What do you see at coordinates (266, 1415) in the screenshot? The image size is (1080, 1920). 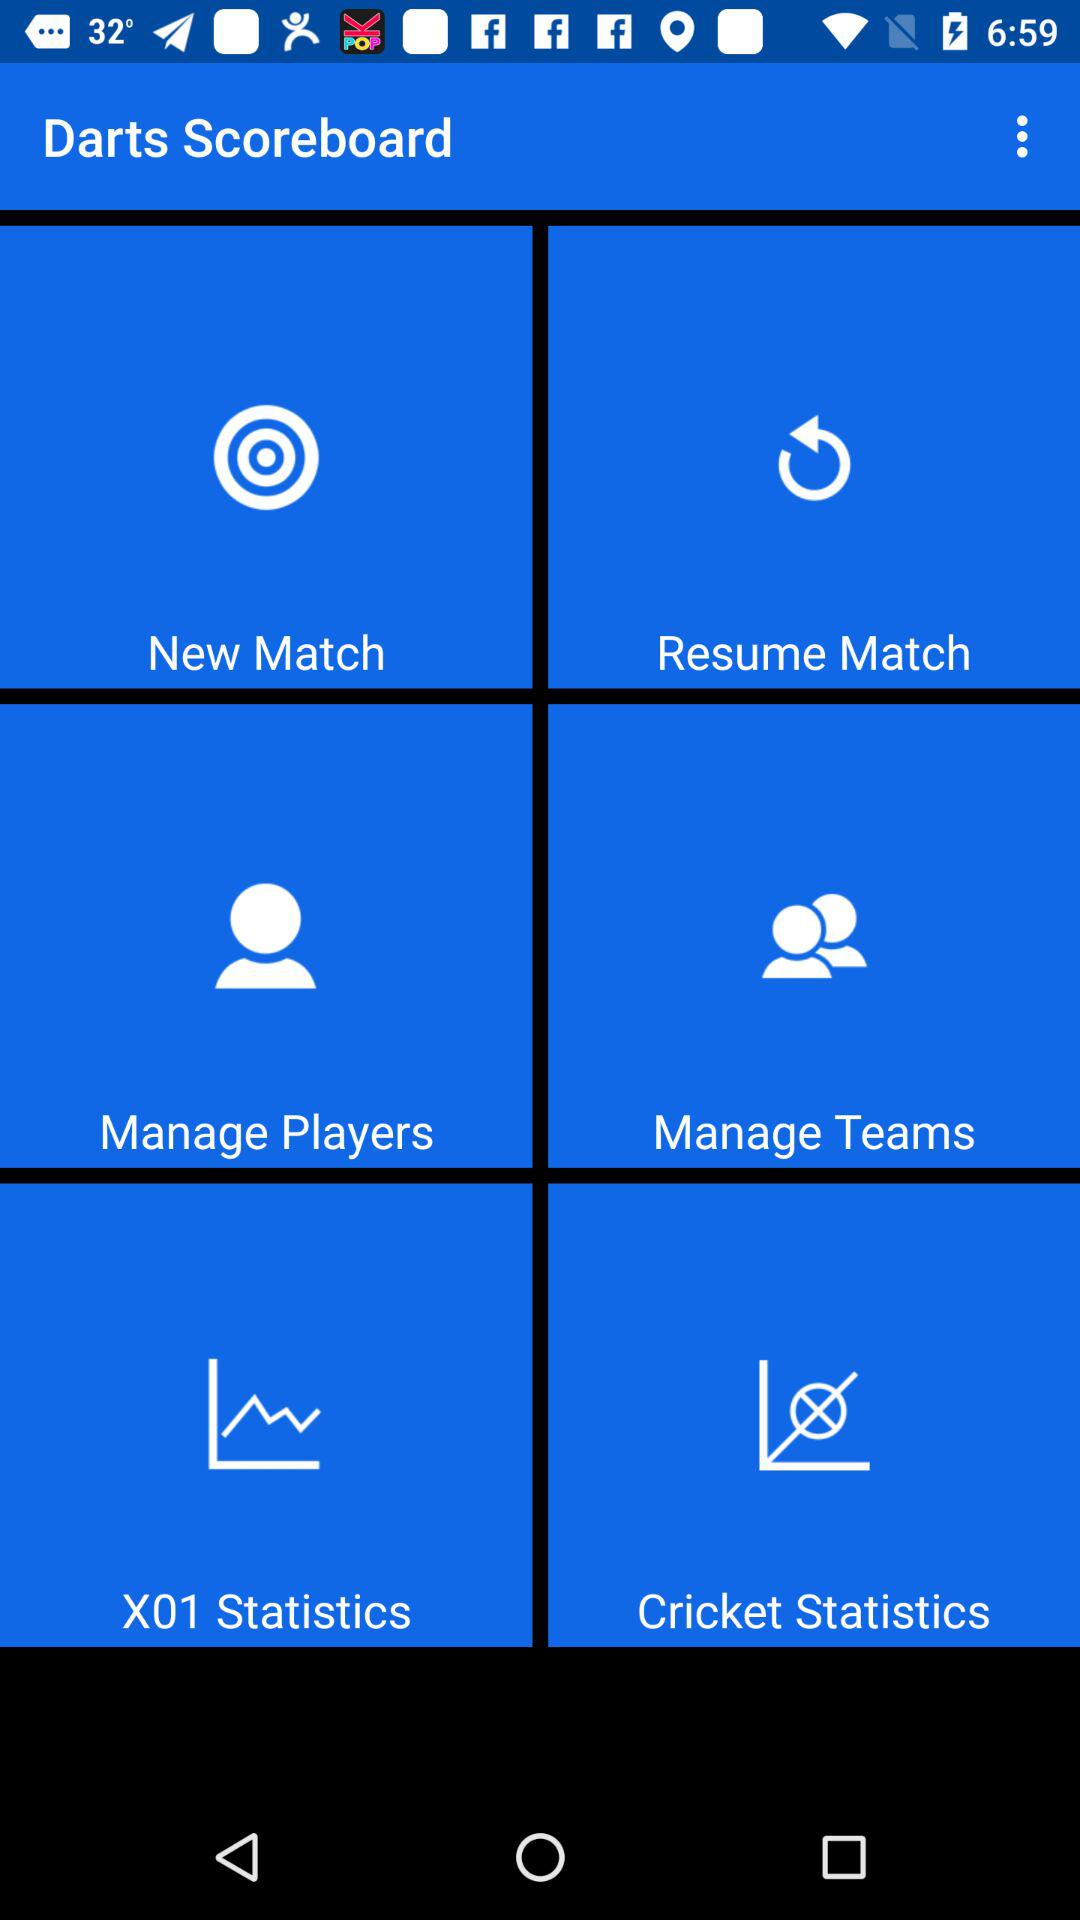 I see `open statistics` at bounding box center [266, 1415].